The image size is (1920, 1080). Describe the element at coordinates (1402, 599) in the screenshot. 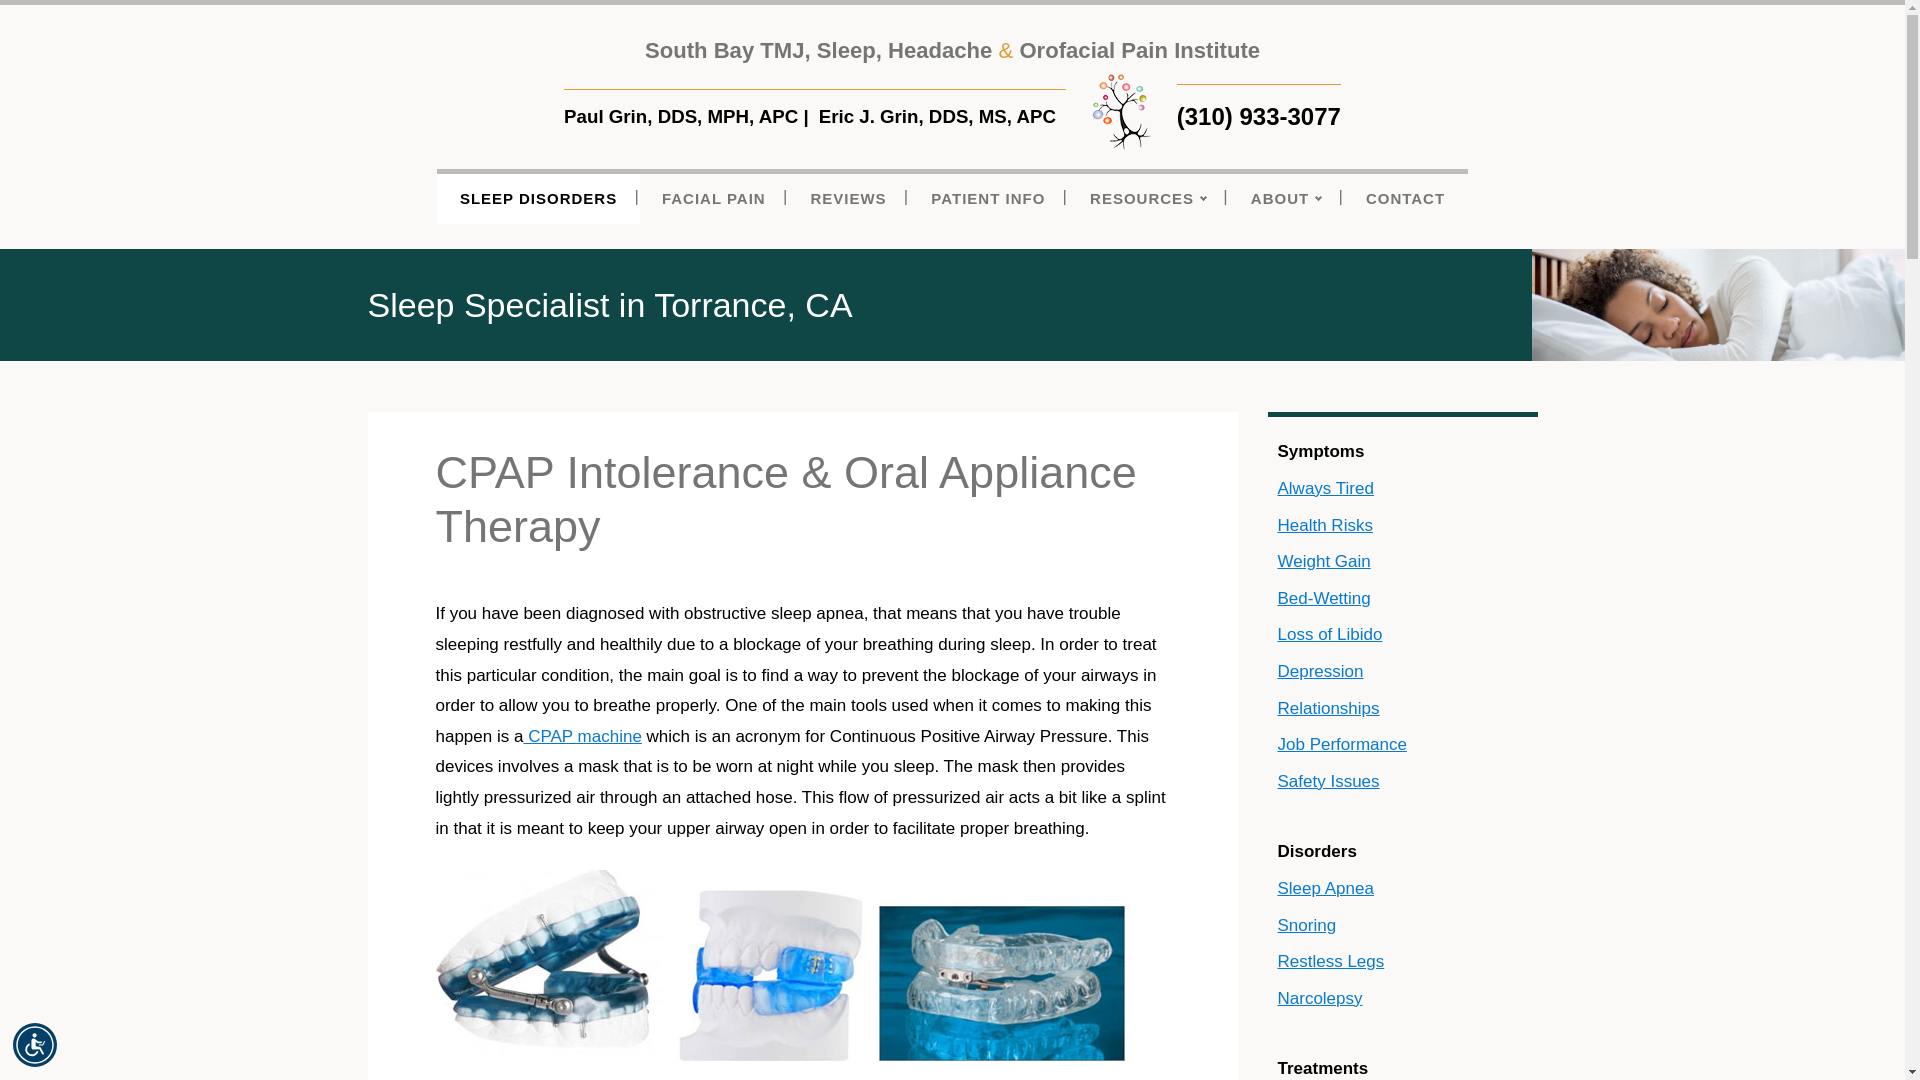

I see `Bed-Wetting` at that location.